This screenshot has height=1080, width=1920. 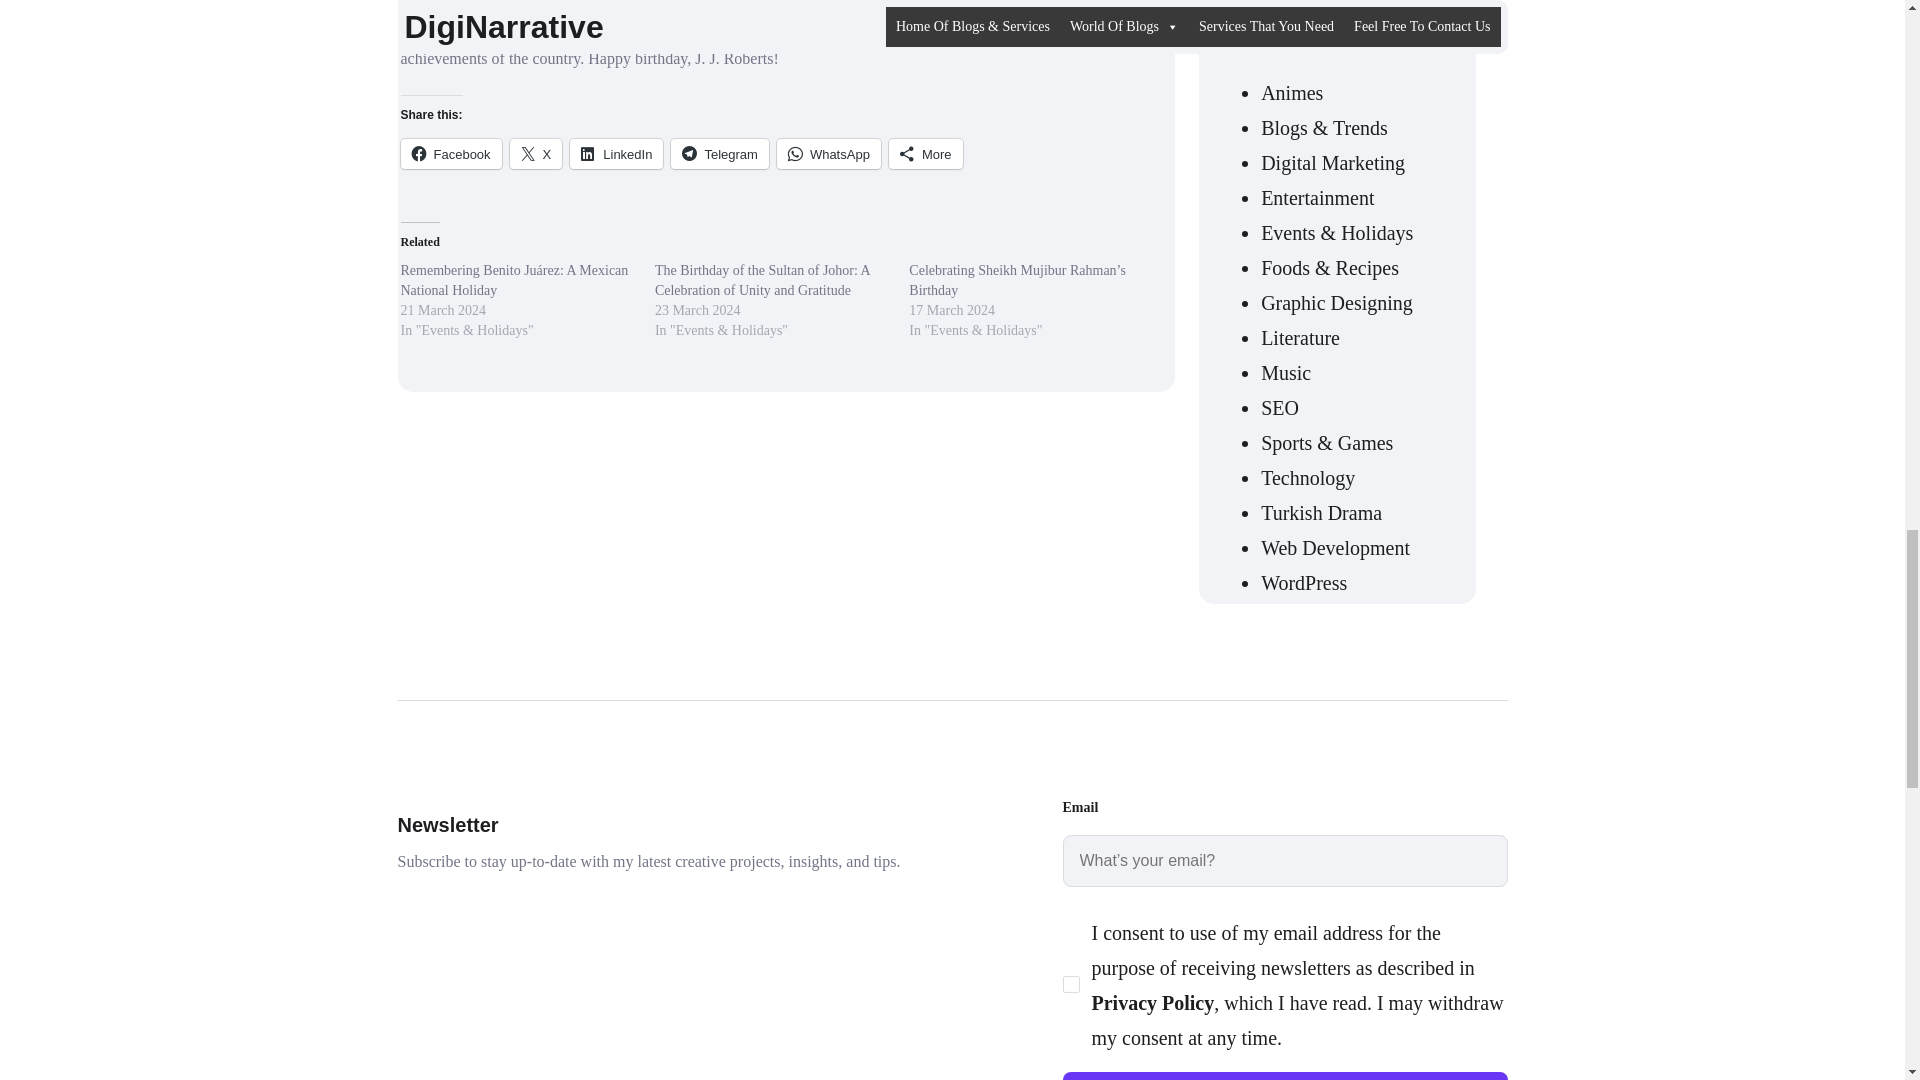 What do you see at coordinates (616, 154) in the screenshot?
I see `Click to share on LinkedIn` at bounding box center [616, 154].